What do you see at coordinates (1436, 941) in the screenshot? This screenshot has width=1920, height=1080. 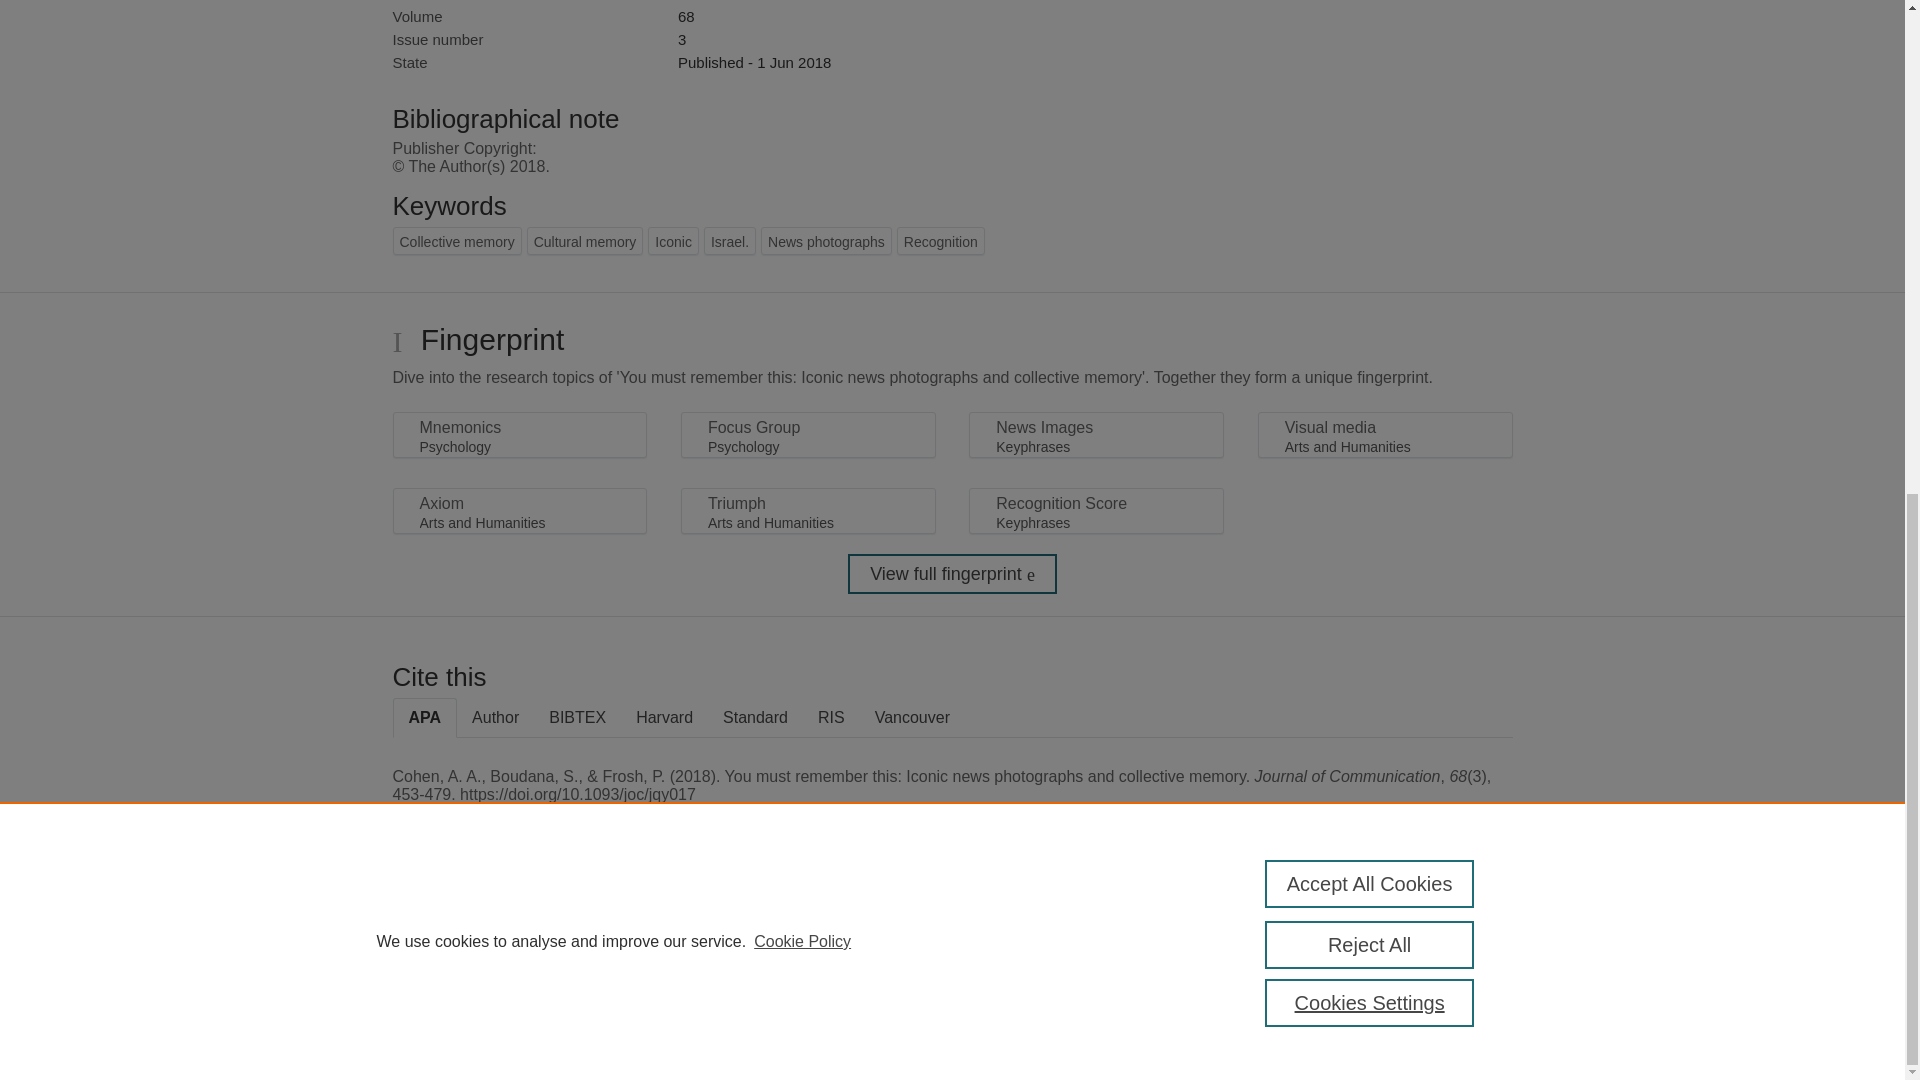 I see `About web accessibility` at bounding box center [1436, 941].